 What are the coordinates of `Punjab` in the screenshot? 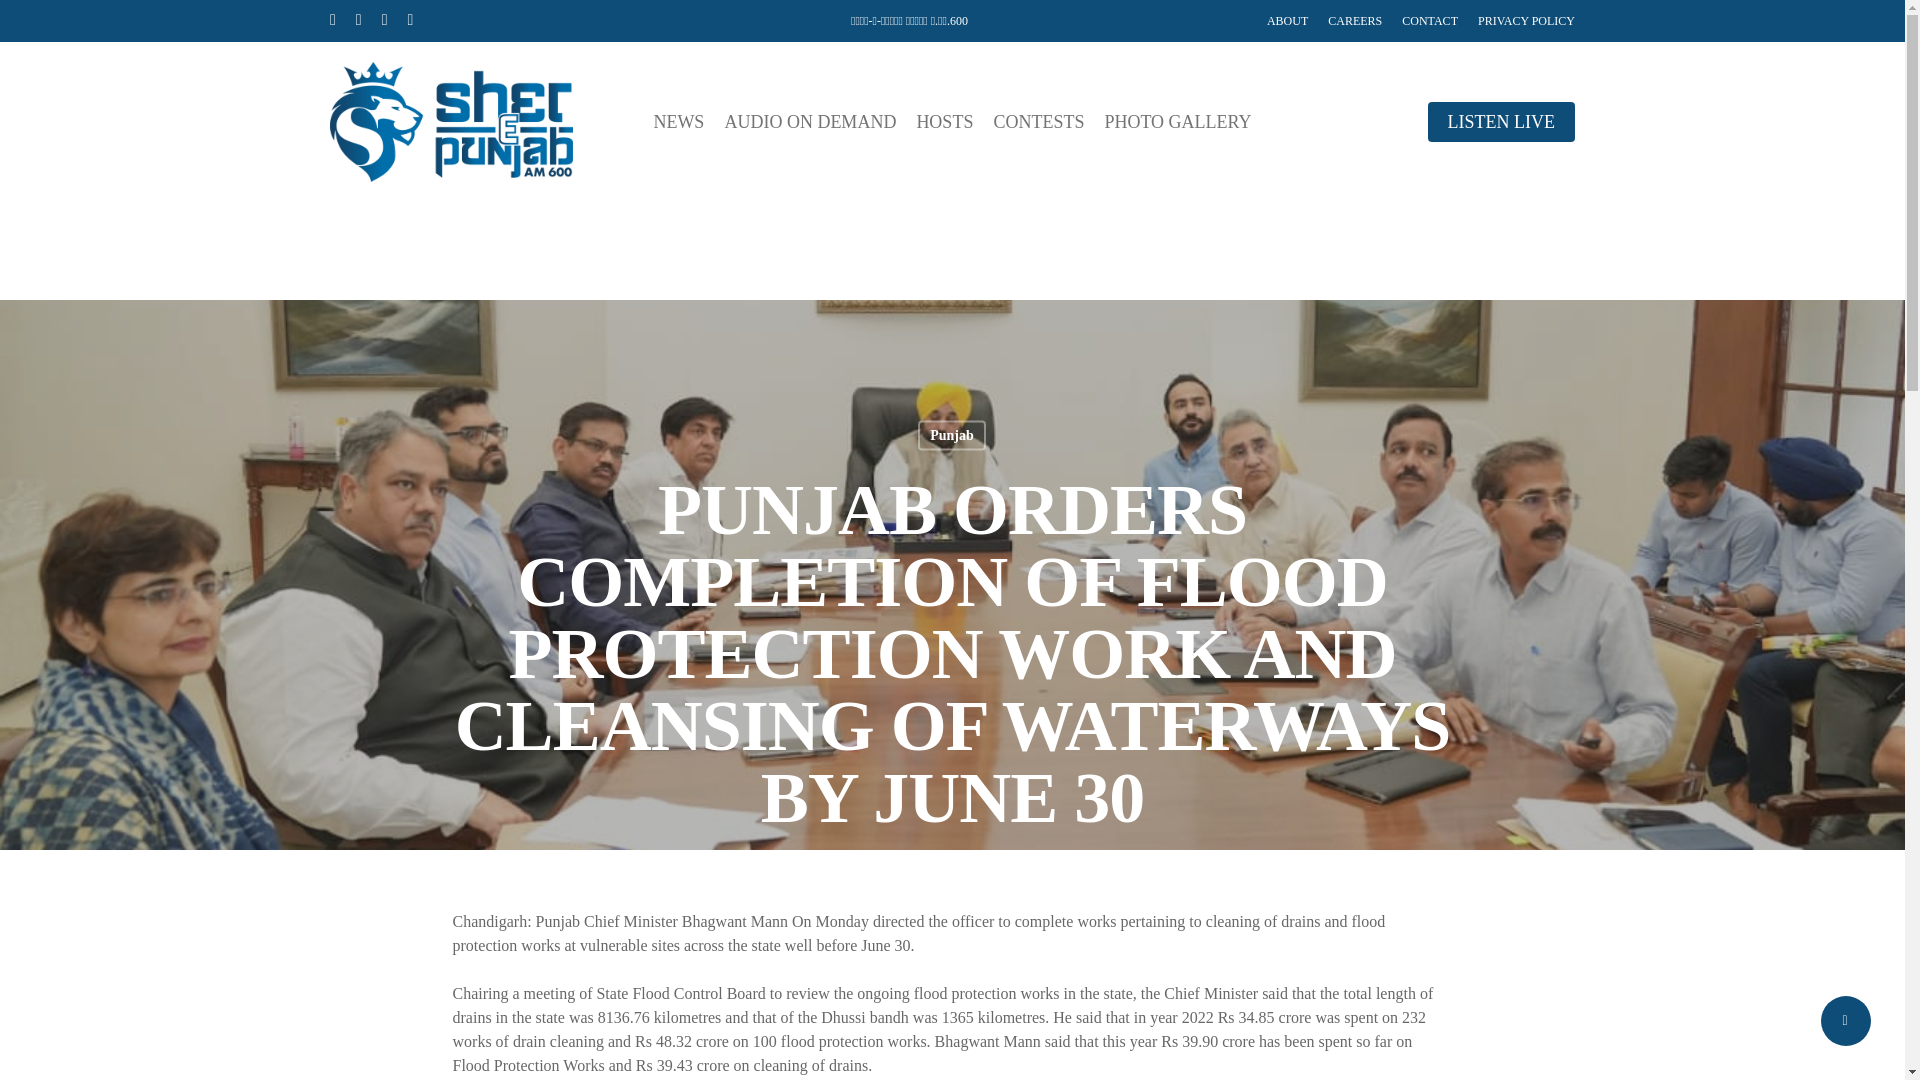 It's located at (952, 435).